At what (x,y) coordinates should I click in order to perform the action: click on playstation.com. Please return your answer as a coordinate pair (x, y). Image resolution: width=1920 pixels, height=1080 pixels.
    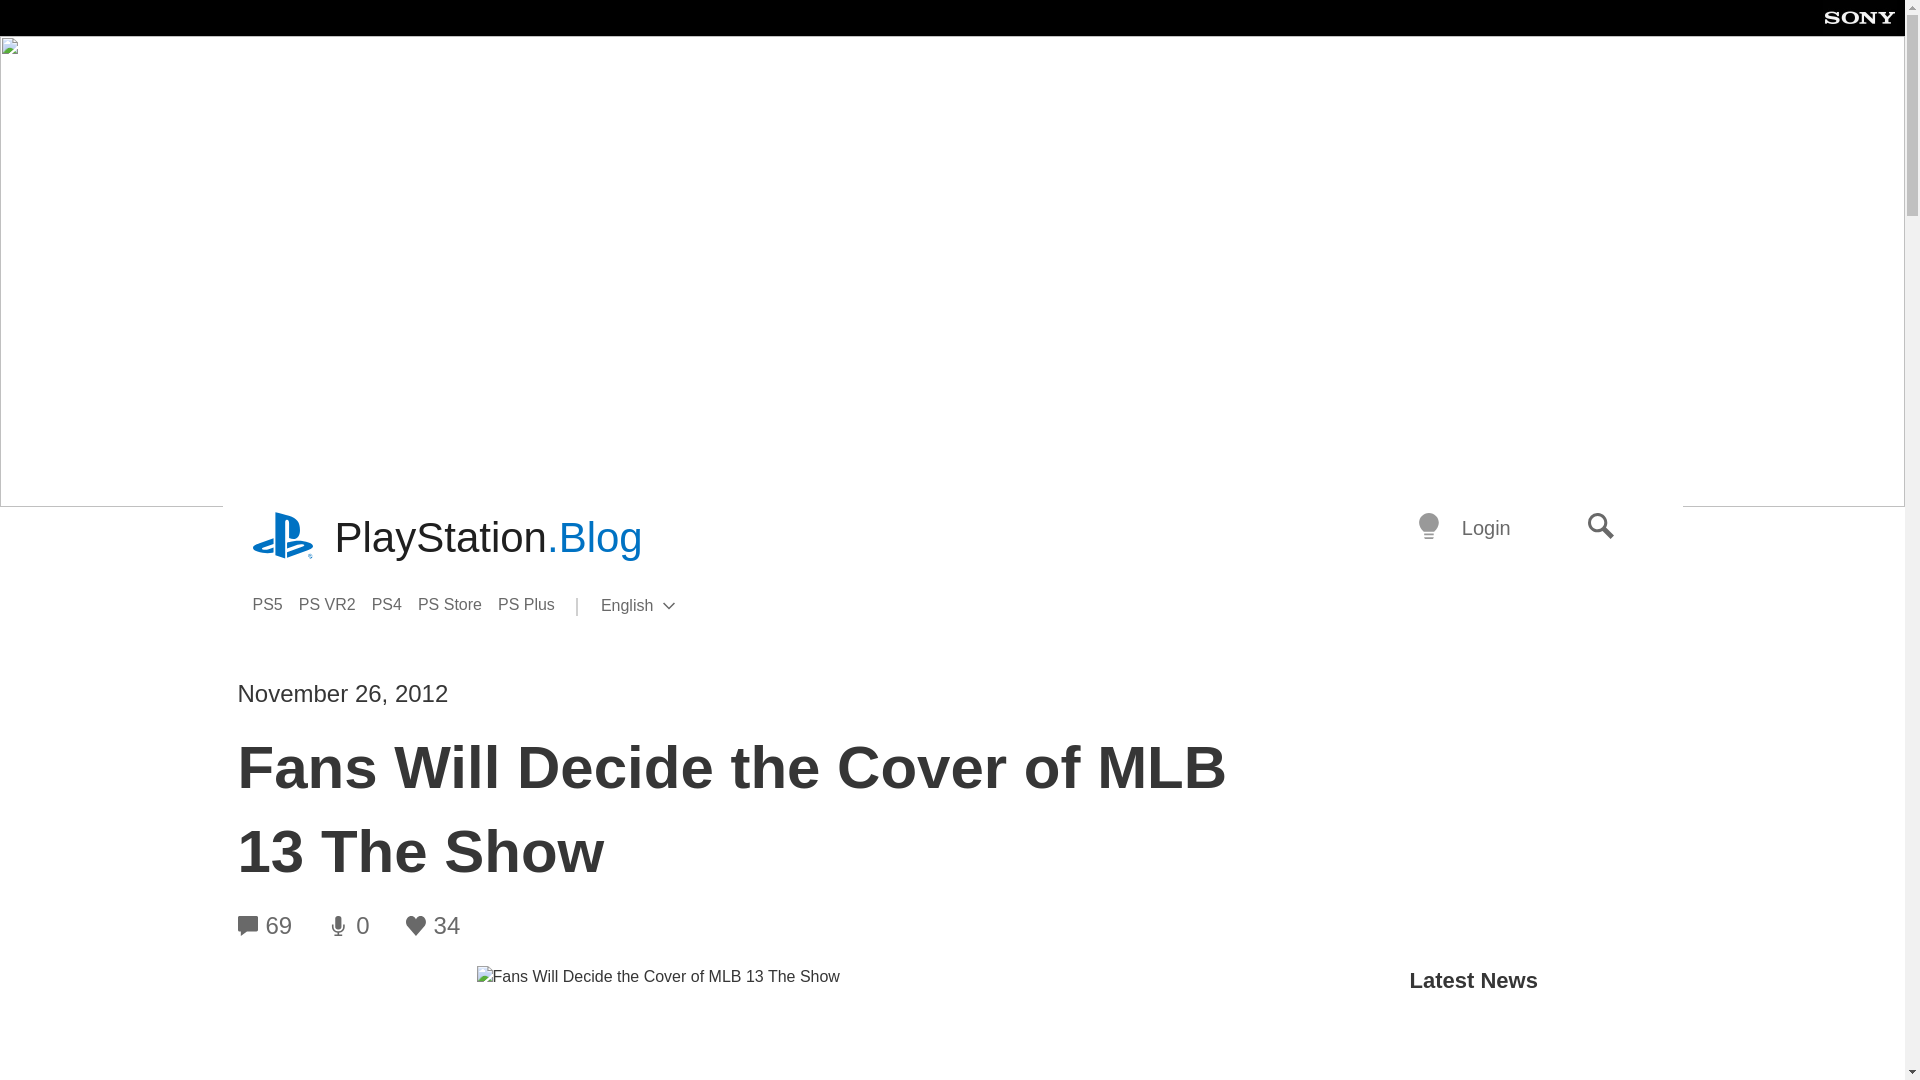
    Looking at the image, I should click on (284, 538).